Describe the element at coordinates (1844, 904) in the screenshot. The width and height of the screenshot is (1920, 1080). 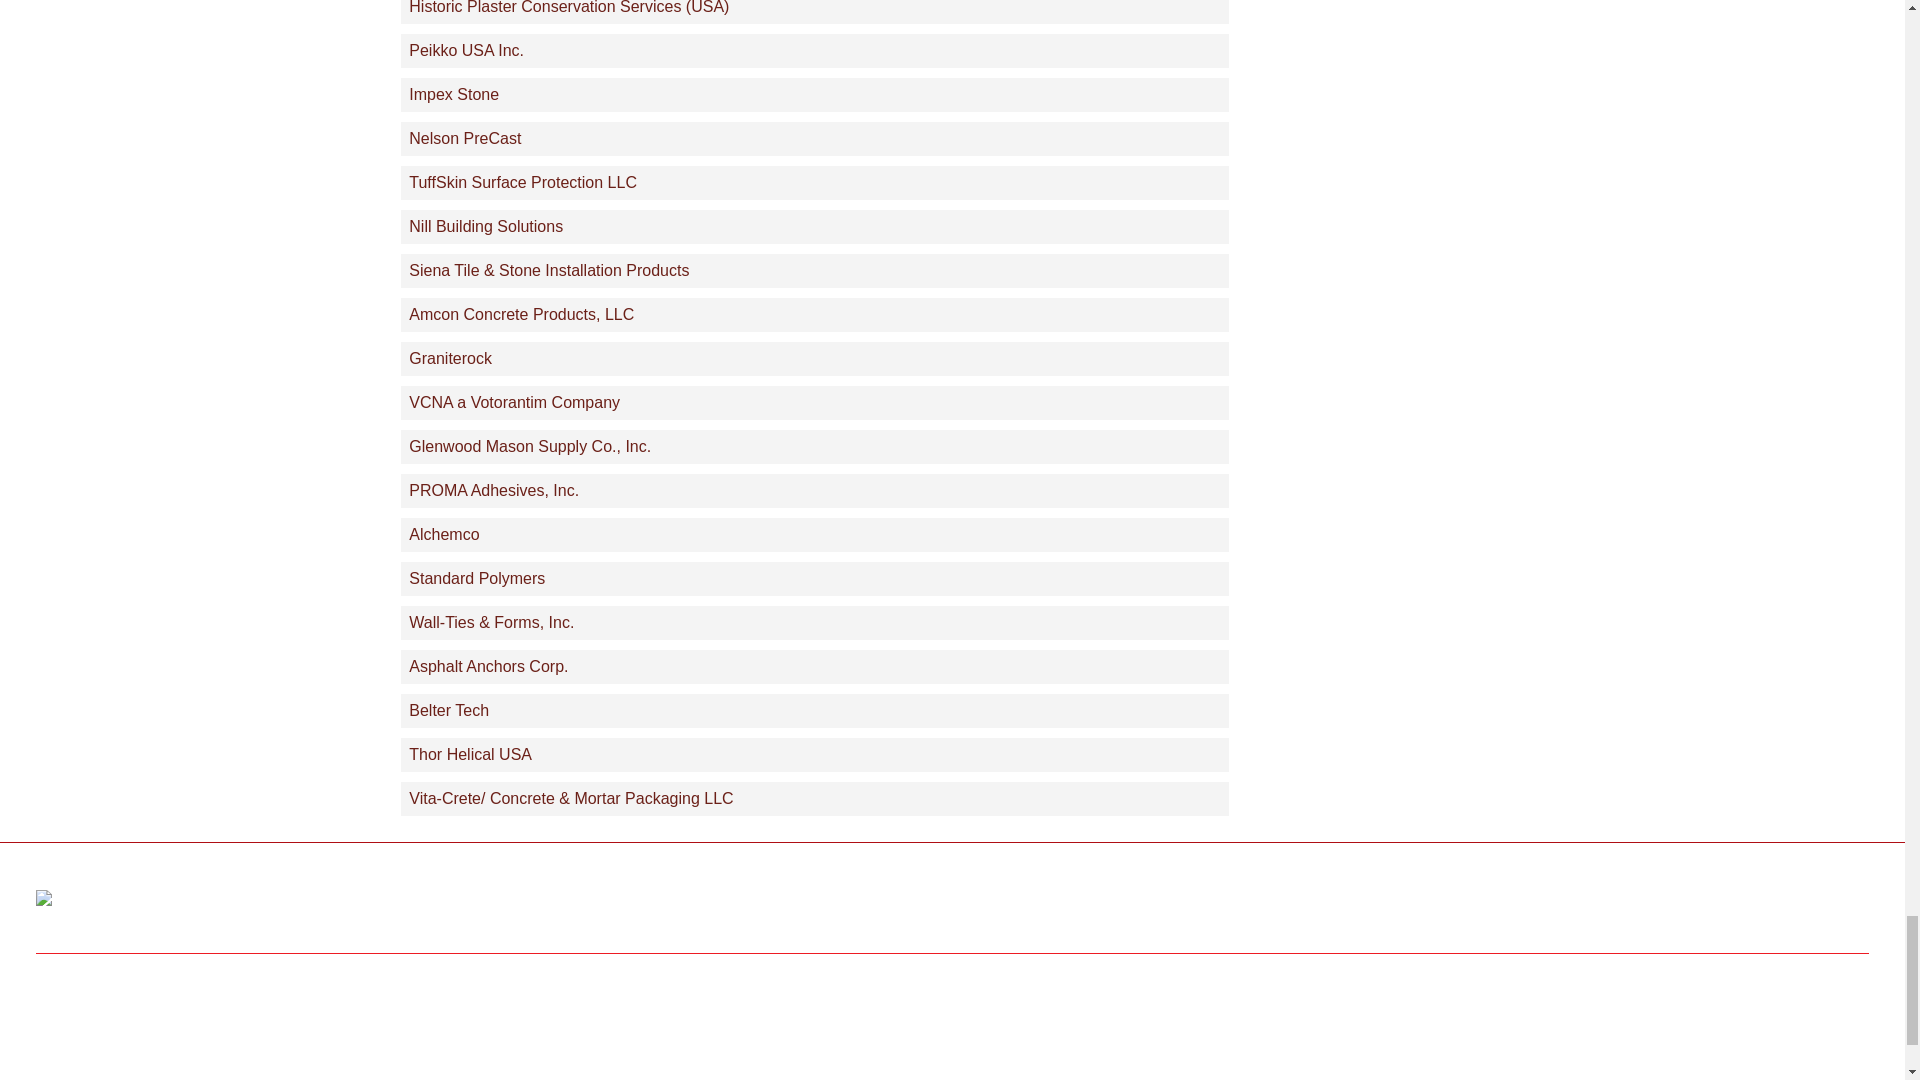
I see `LinkedIn` at that location.